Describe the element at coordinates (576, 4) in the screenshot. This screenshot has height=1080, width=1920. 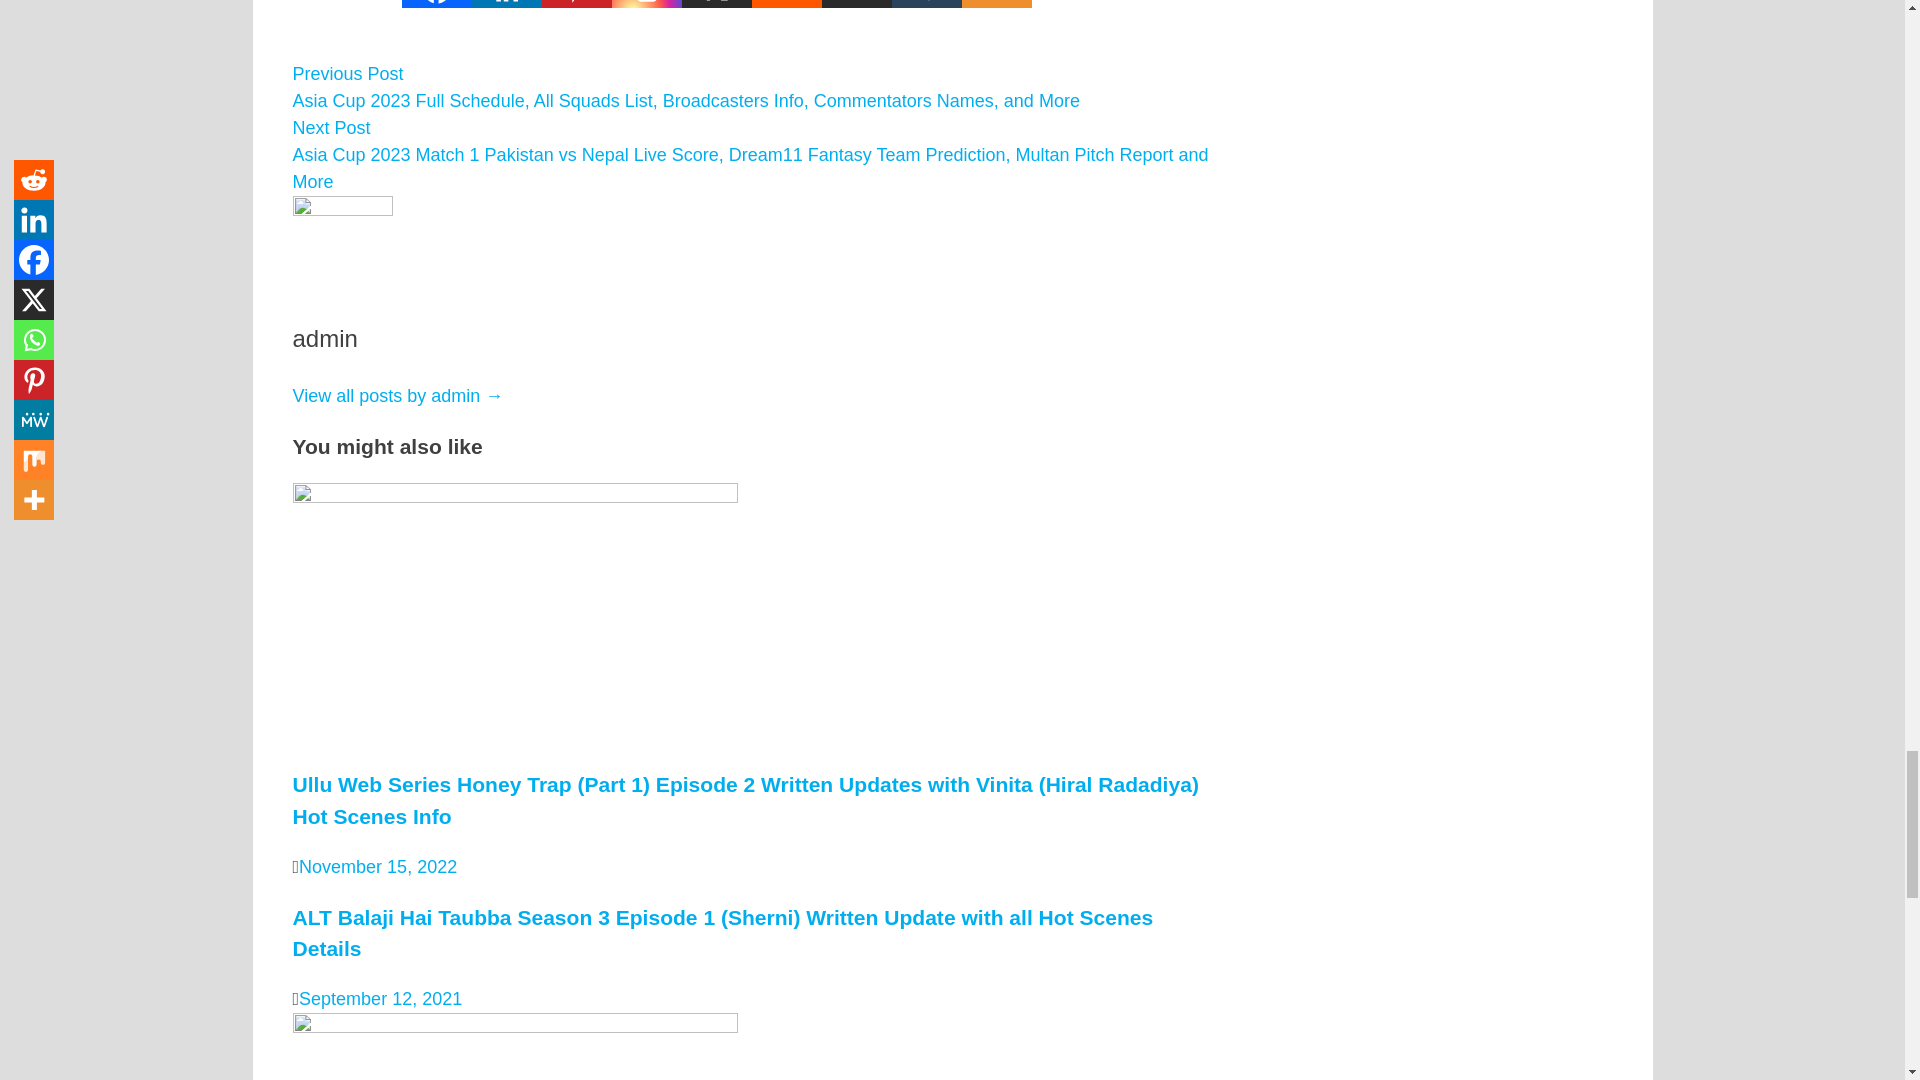
I see `Pinterest` at that location.